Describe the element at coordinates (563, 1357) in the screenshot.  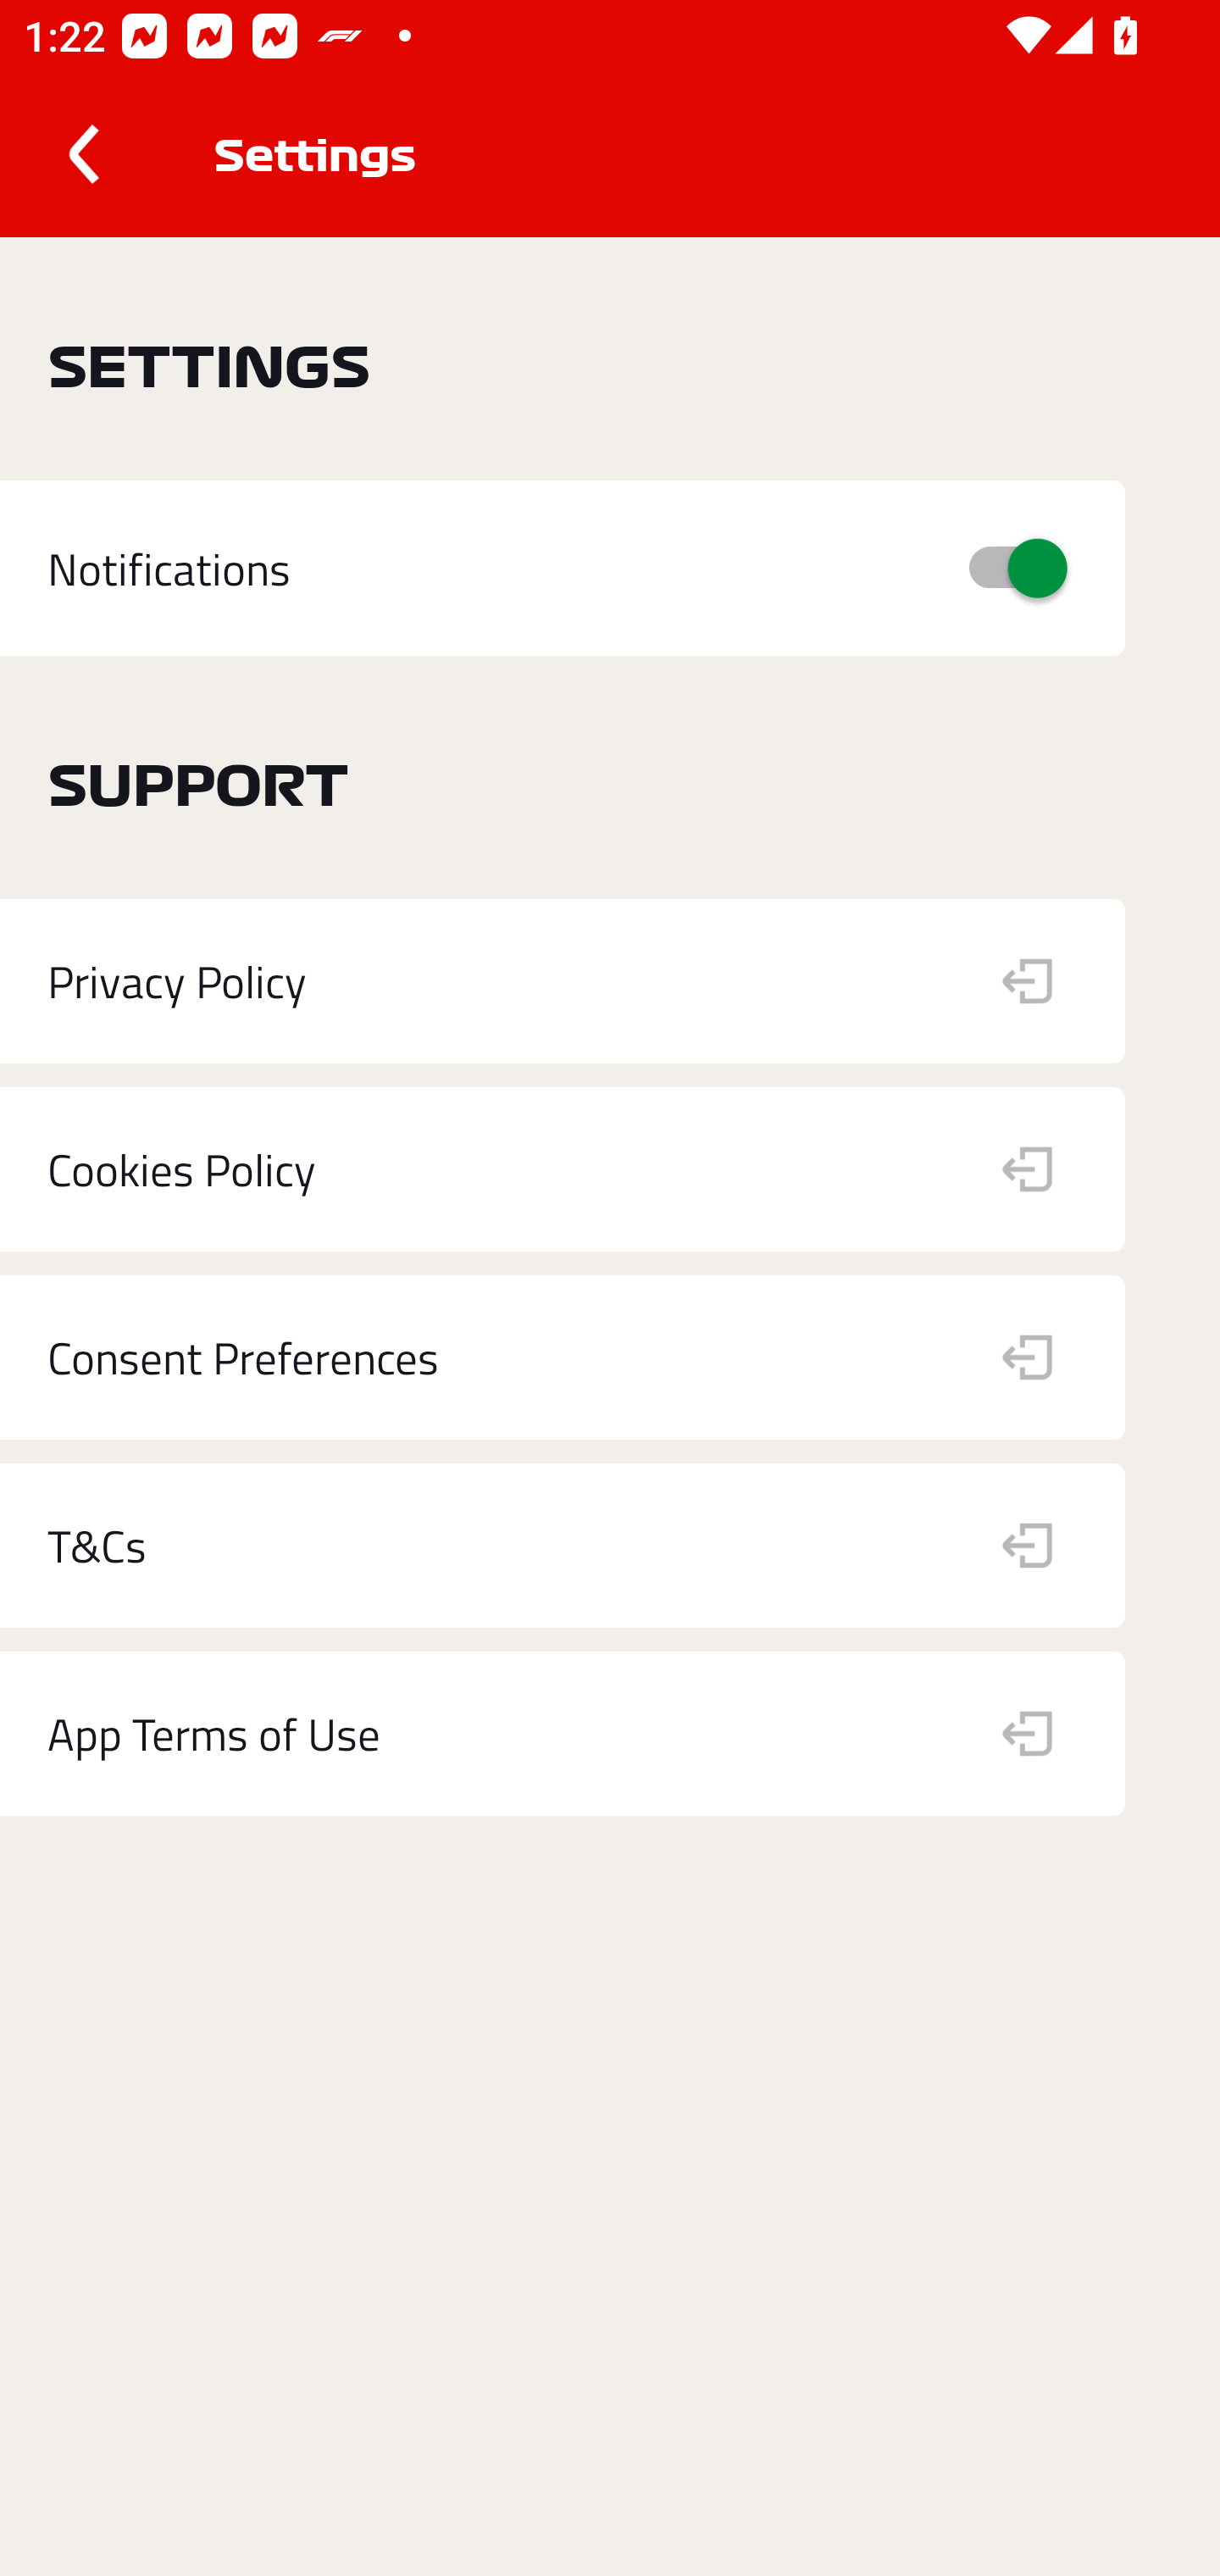
I see `Consent Preferences` at that location.